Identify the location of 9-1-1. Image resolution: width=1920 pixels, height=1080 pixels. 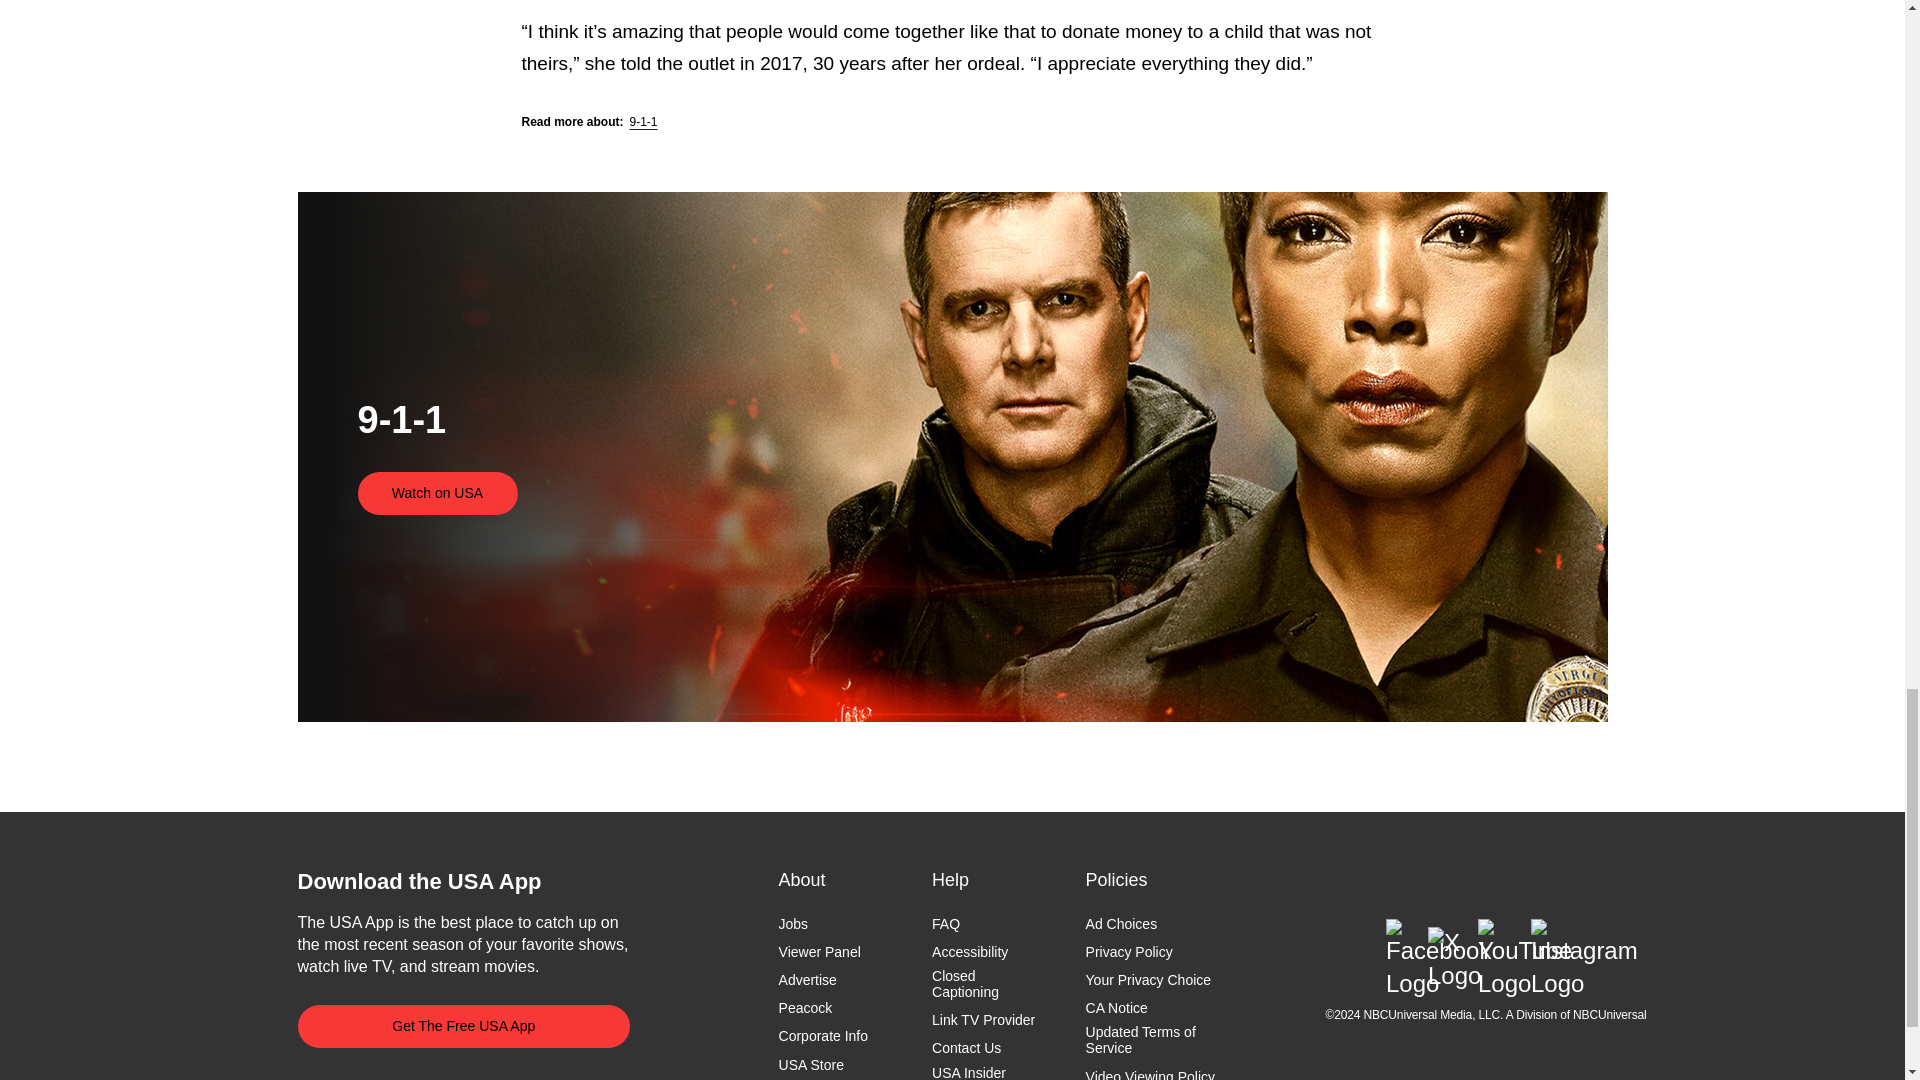
(644, 121).